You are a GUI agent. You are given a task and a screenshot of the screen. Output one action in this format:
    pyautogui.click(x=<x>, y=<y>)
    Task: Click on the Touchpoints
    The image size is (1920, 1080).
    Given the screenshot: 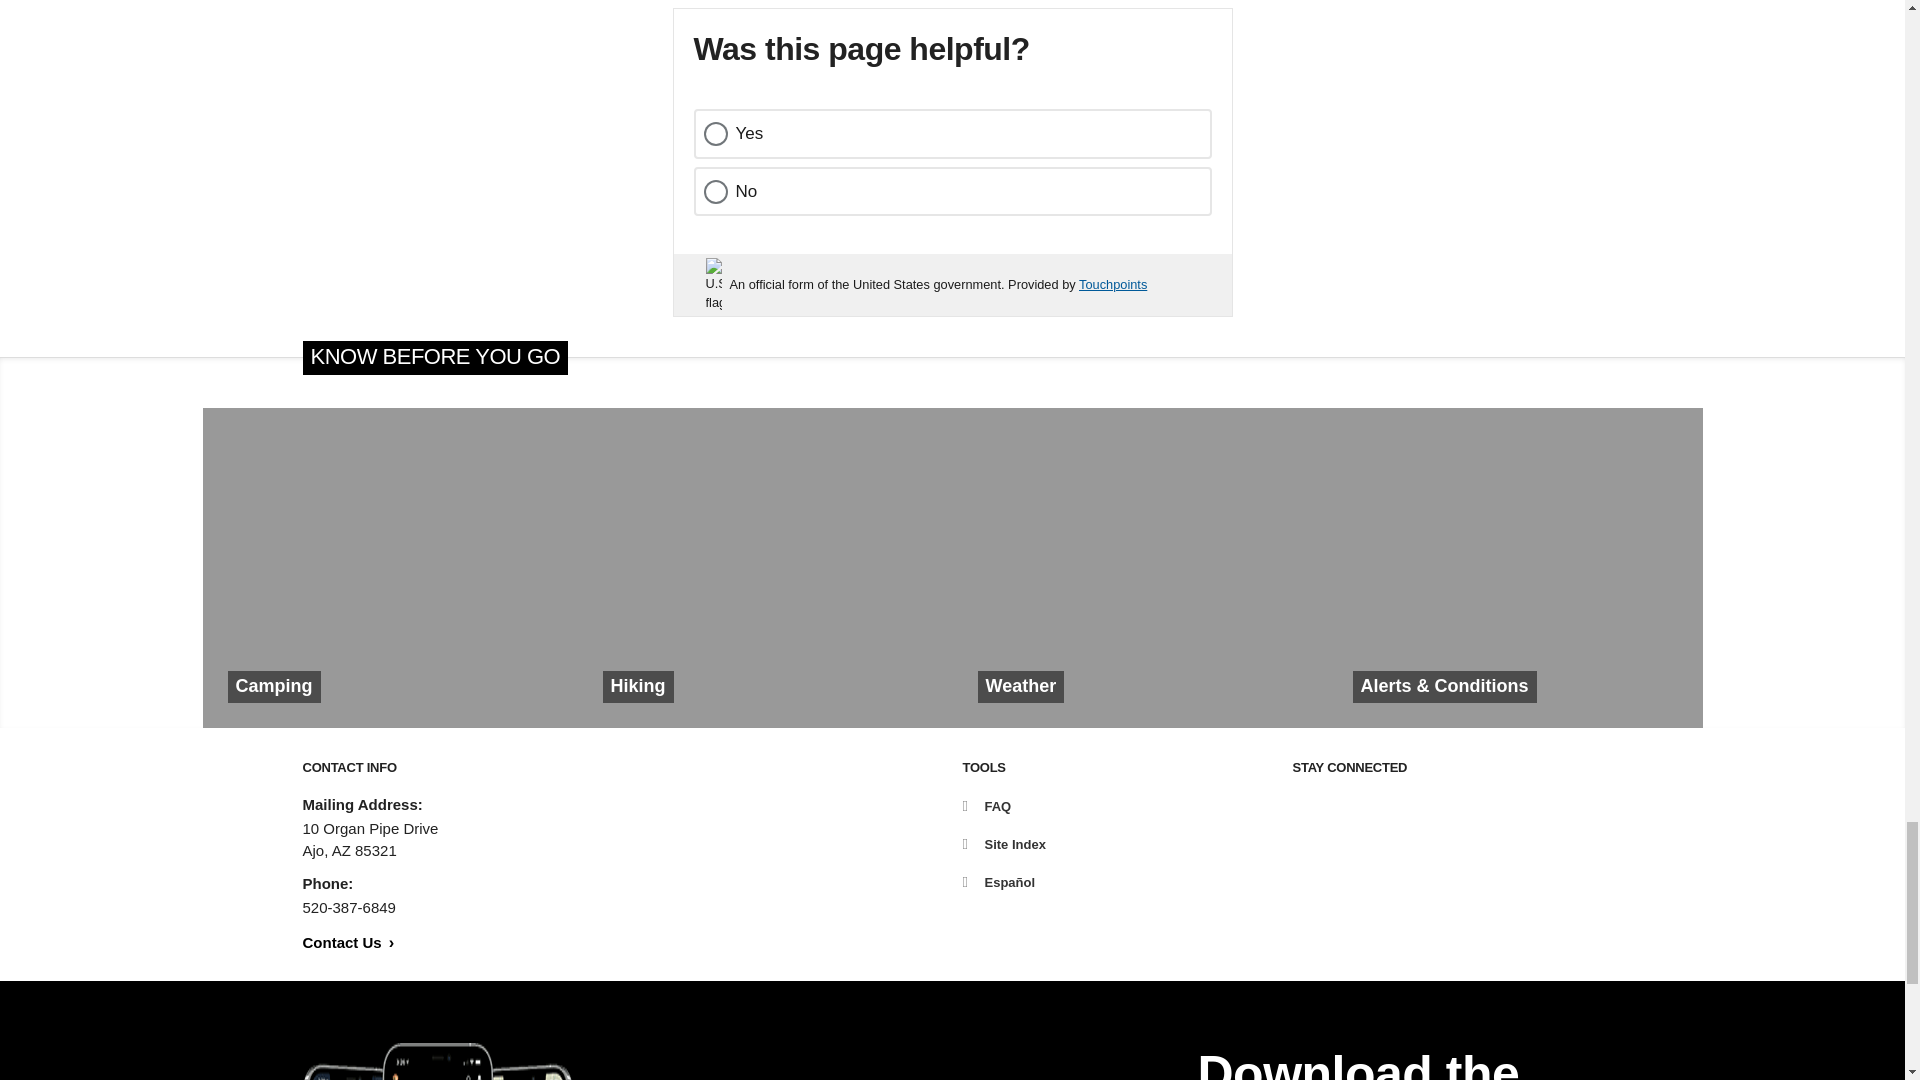 What is the action you would take?
    pyautogui.click(x=1112, y=284)
    